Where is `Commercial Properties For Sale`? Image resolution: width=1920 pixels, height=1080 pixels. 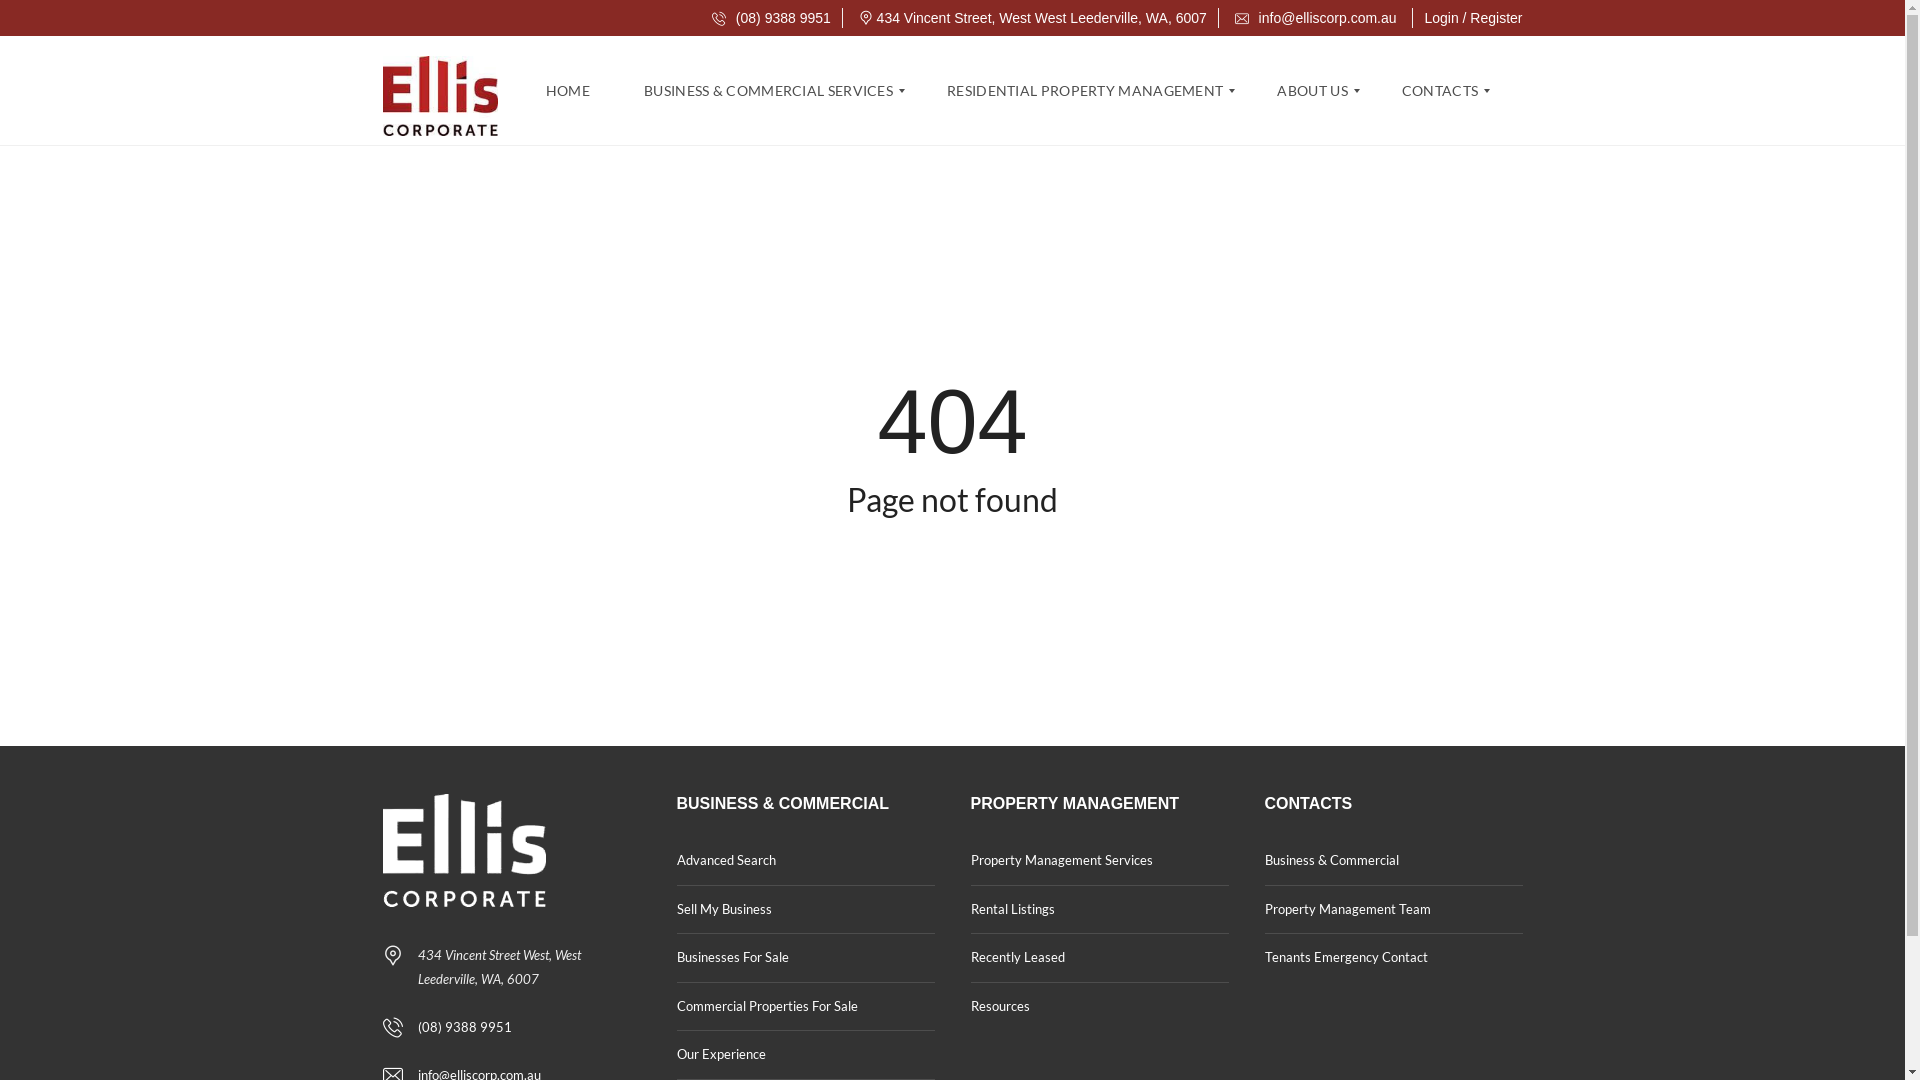
Commercial Properties For Sale is located at coordinates (805, 1008).